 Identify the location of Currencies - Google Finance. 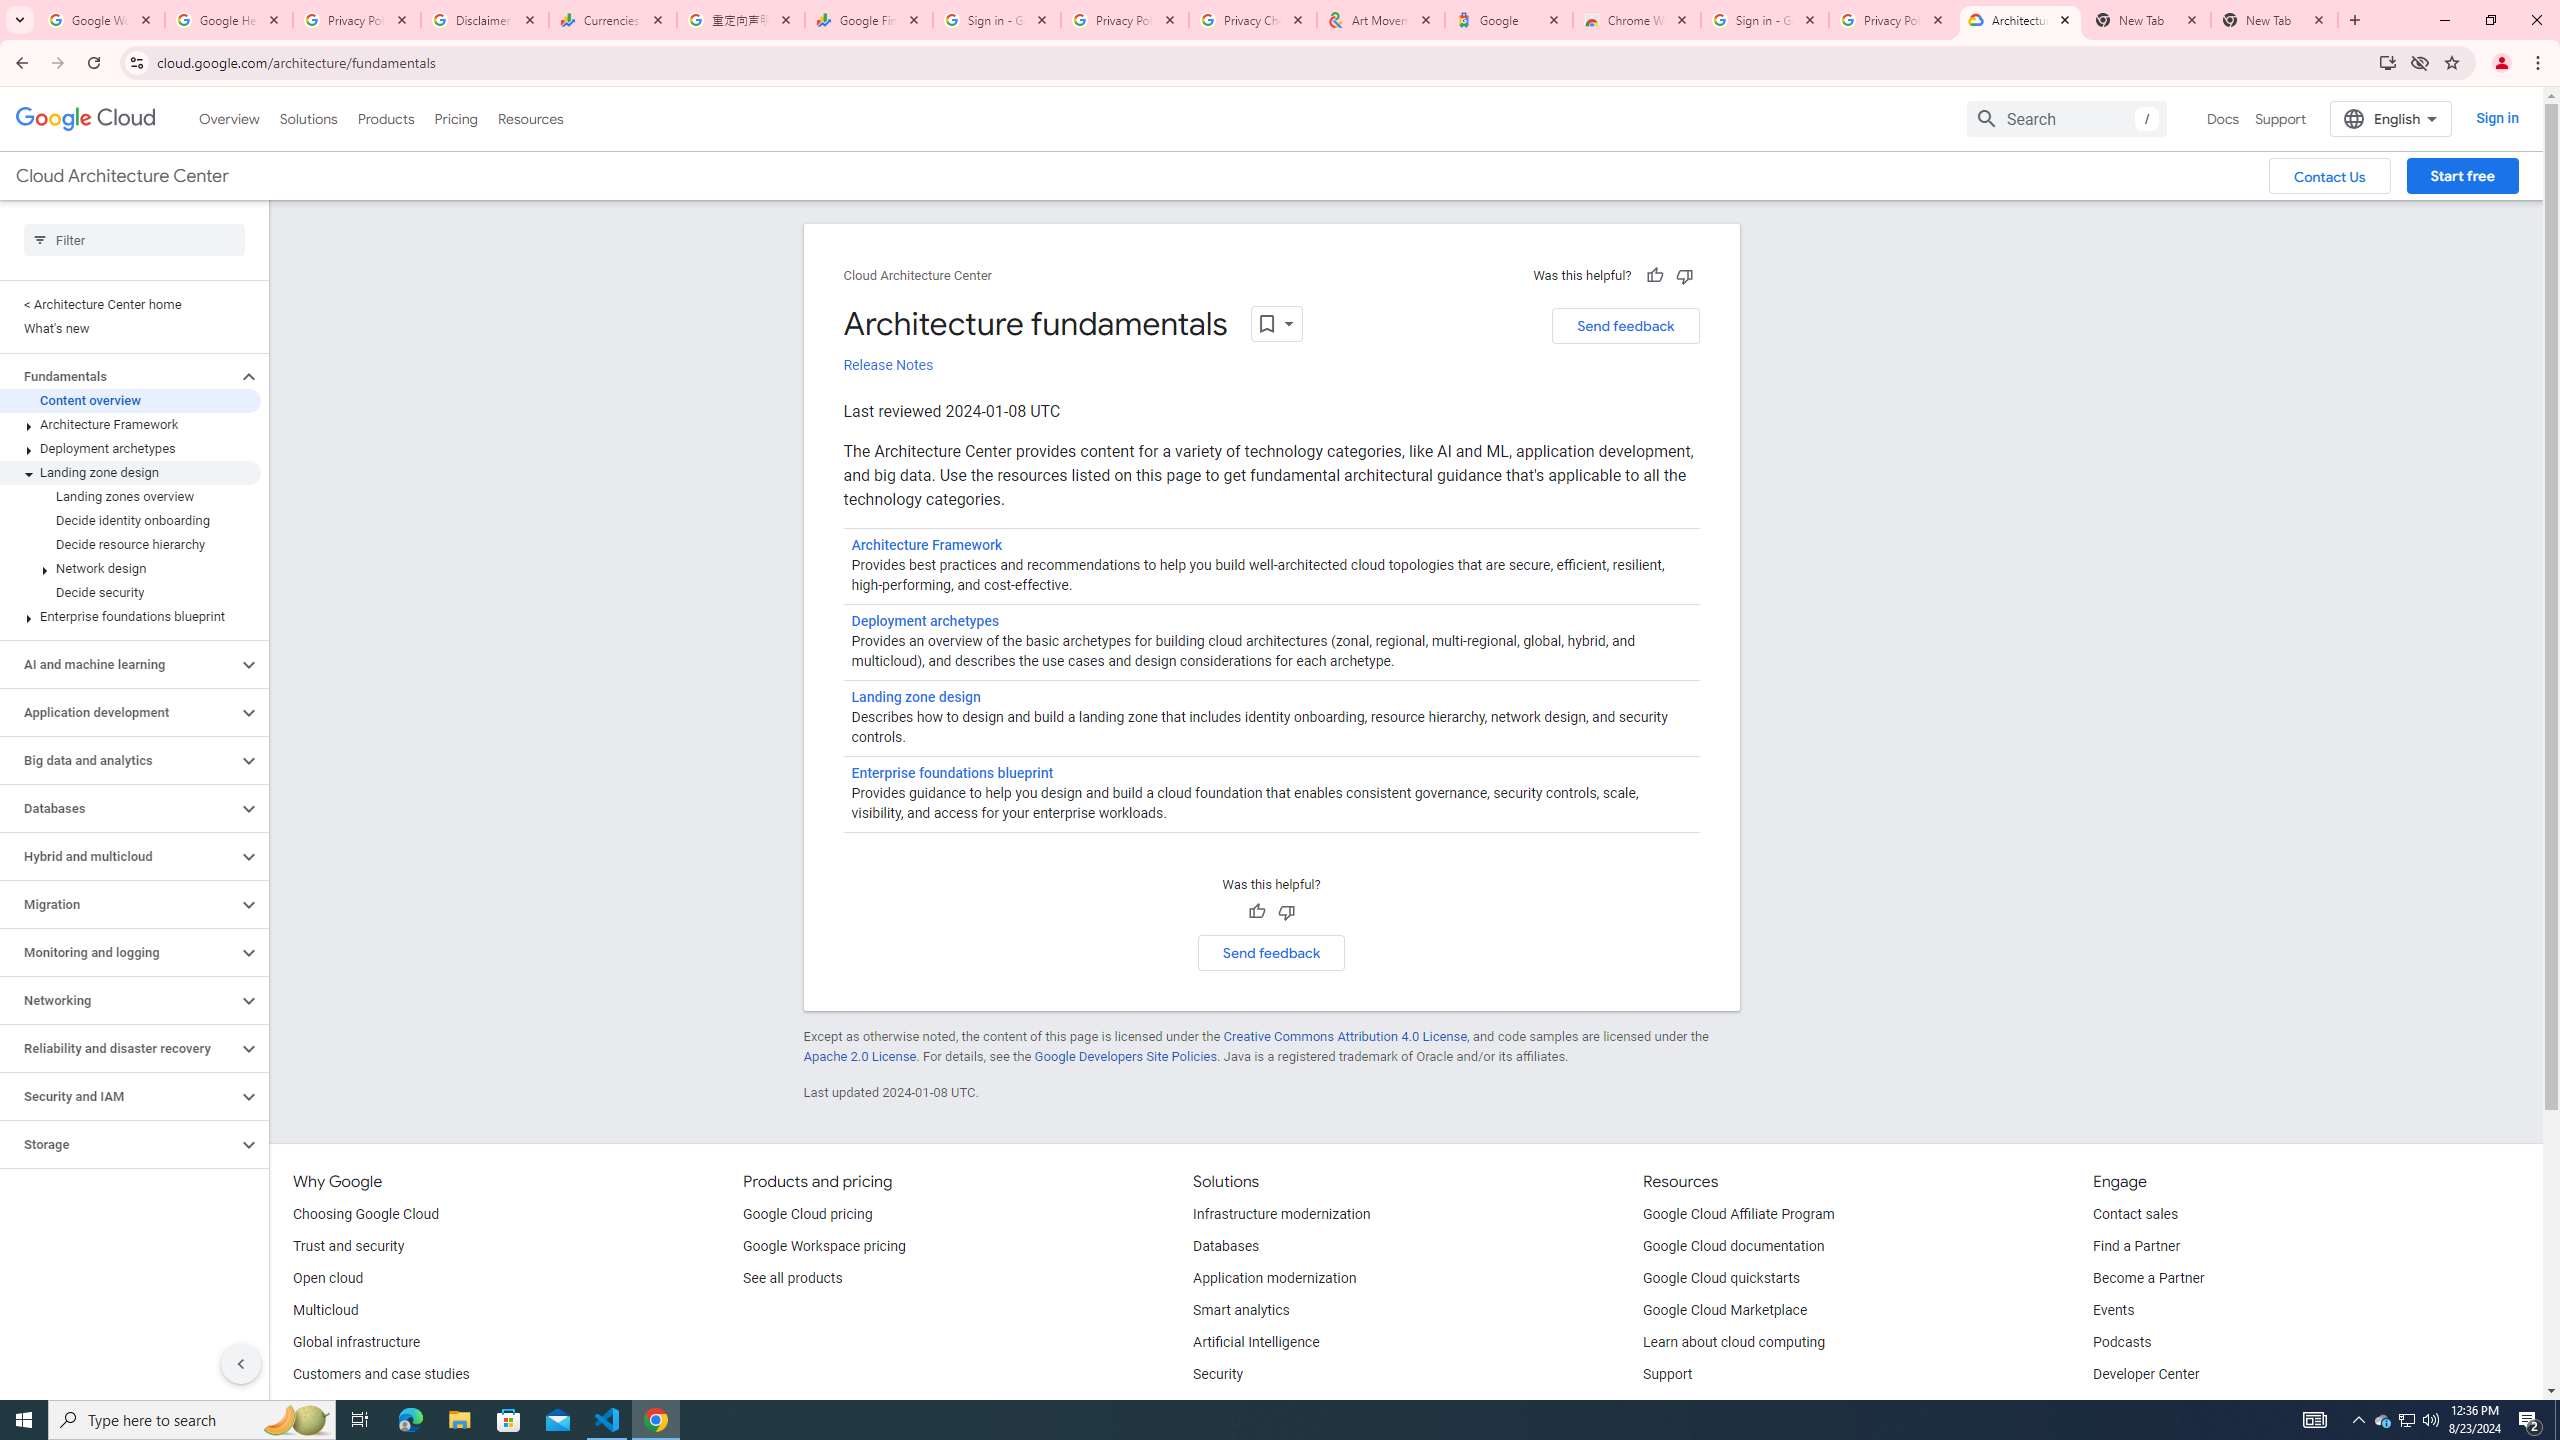
(613, 20).